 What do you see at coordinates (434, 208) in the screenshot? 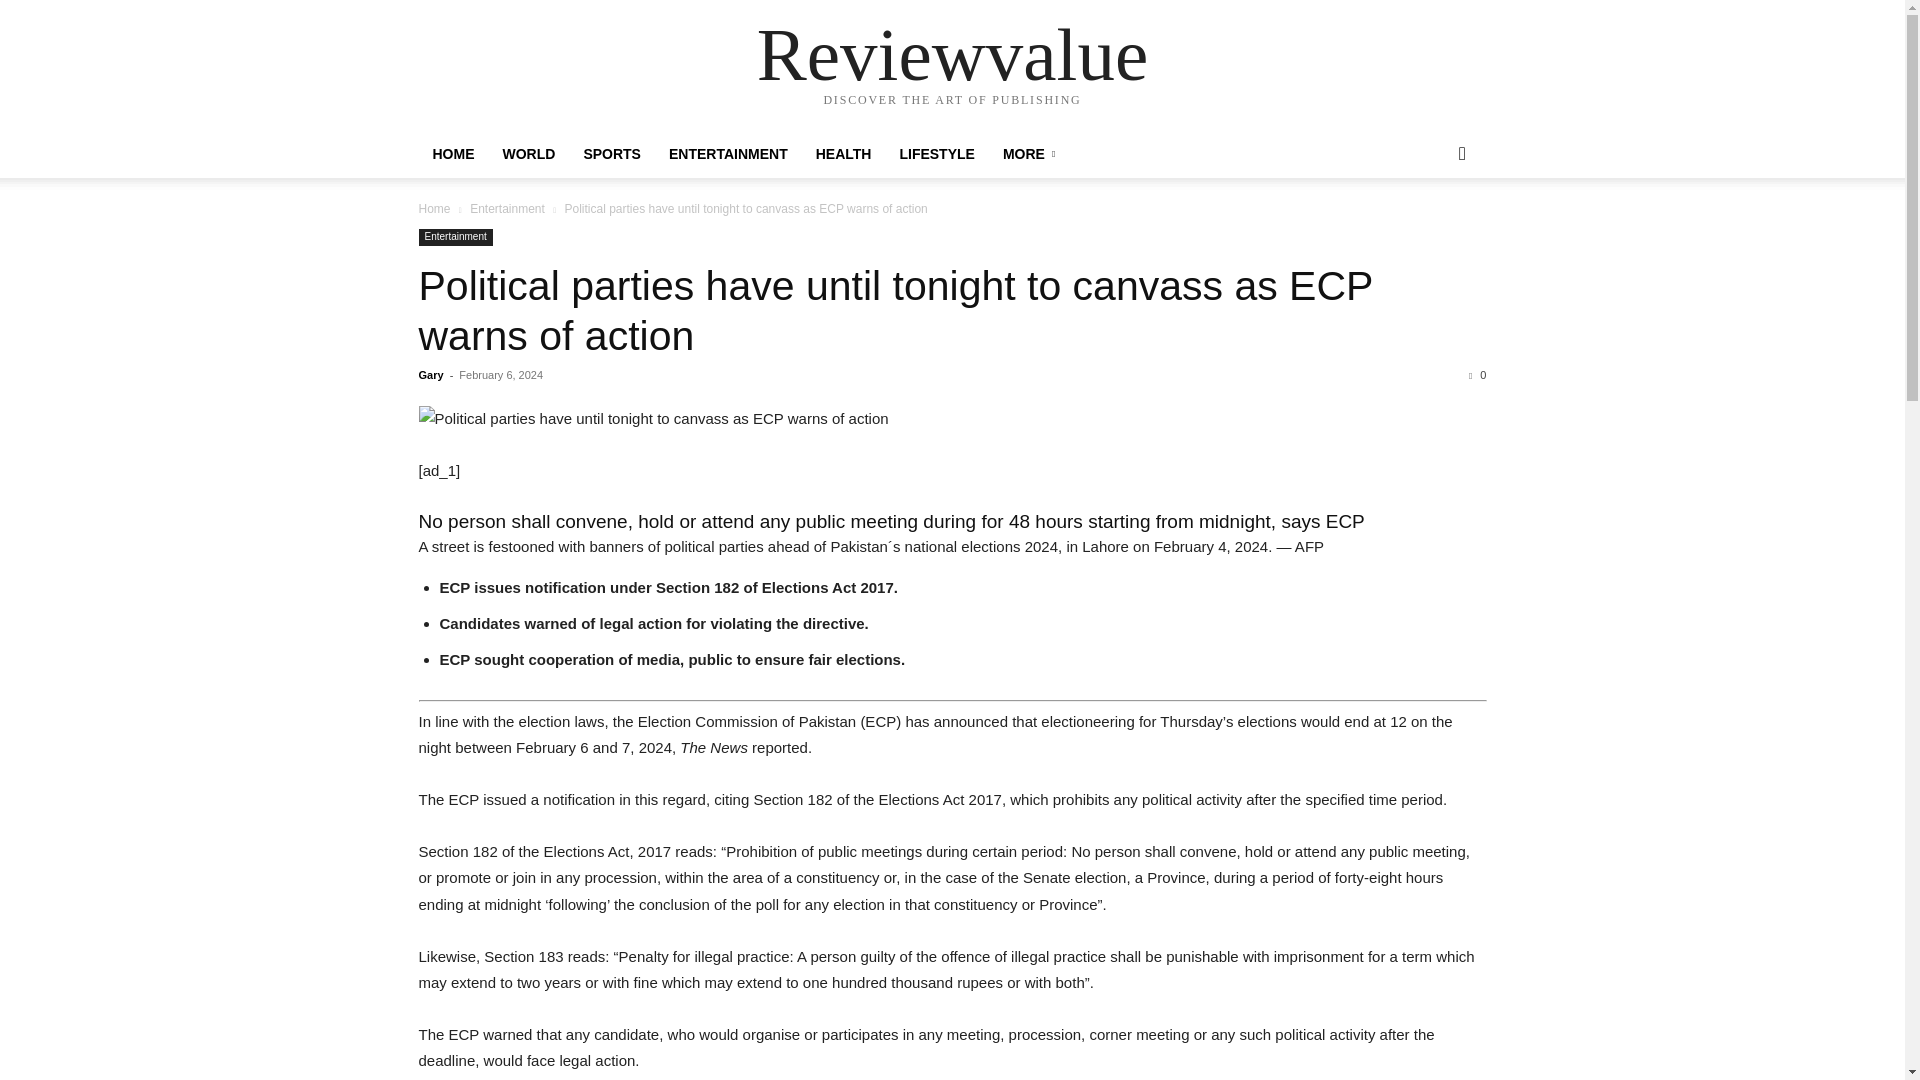
I see `Home` at bounding box center [434, 208].